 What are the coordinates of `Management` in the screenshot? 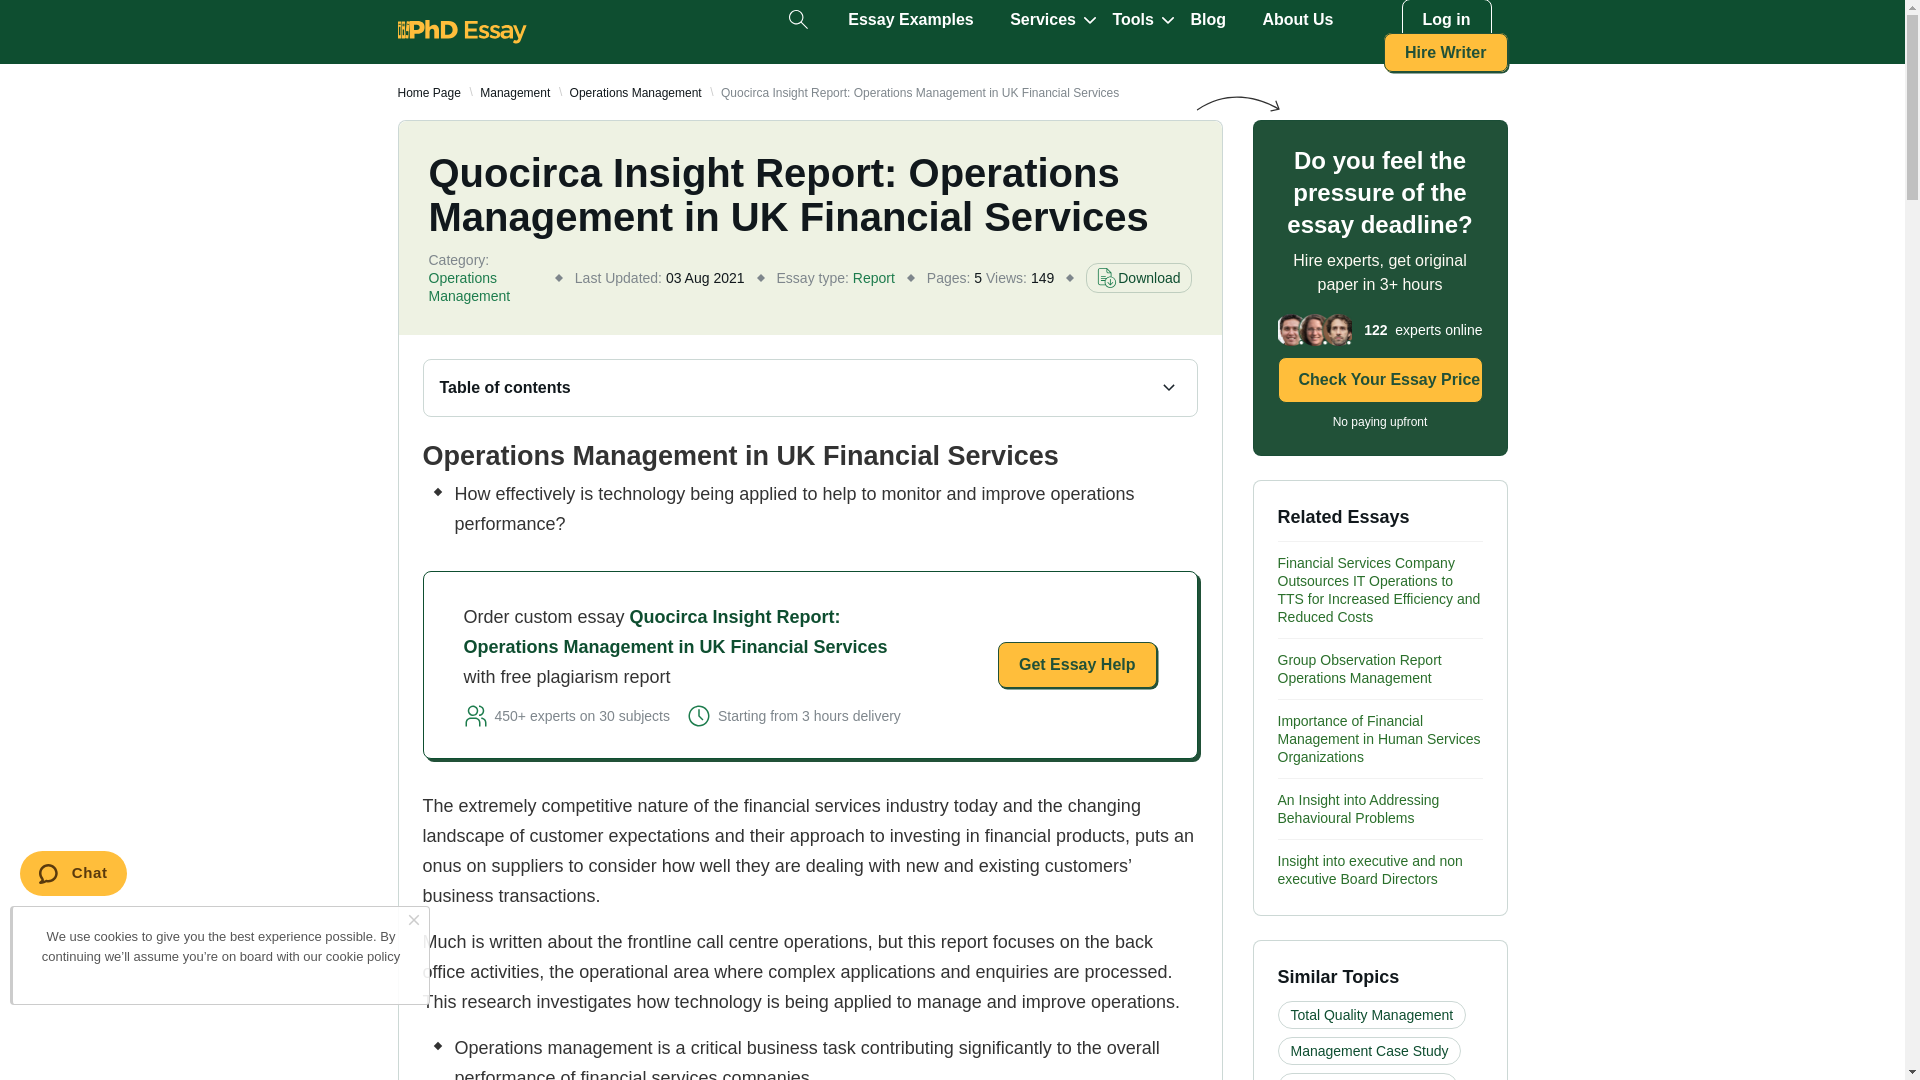 It's located at (514, 93).